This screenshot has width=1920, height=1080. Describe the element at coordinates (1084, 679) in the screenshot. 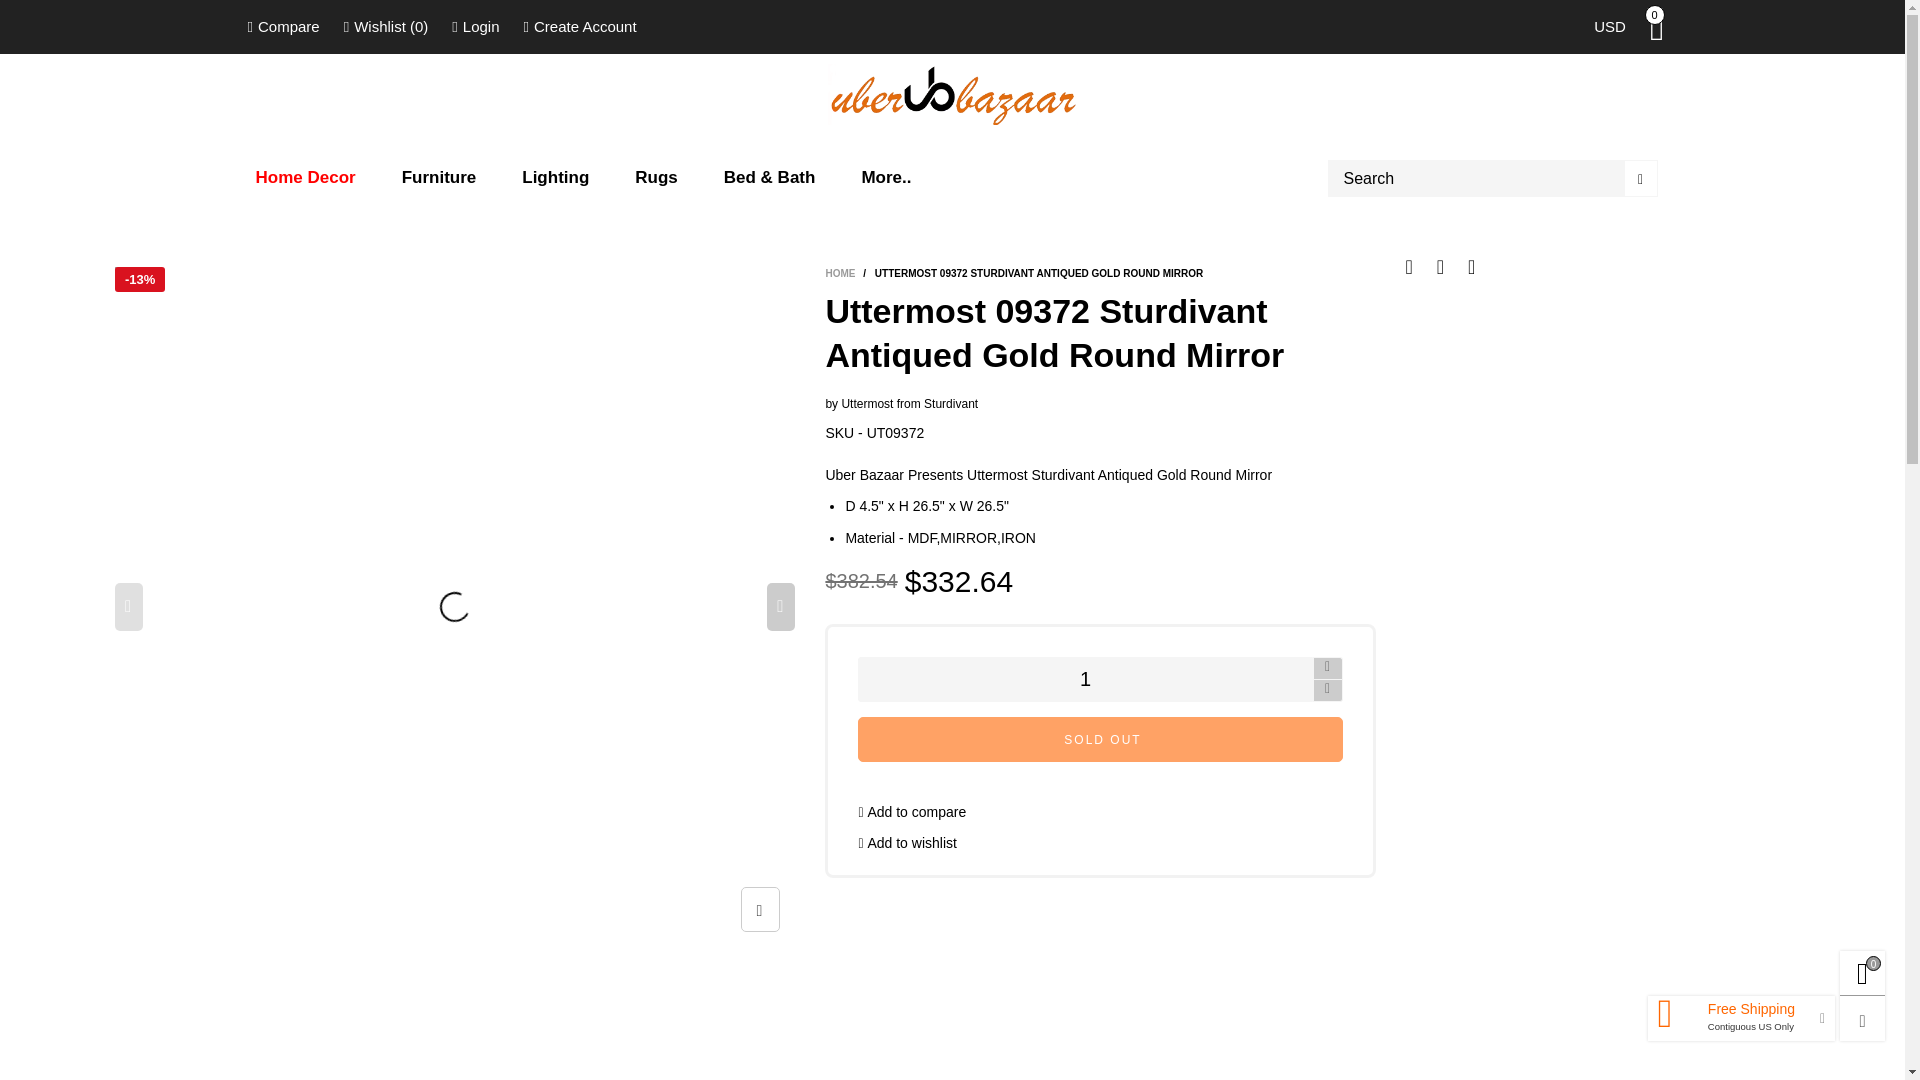

I see `1` at that location.